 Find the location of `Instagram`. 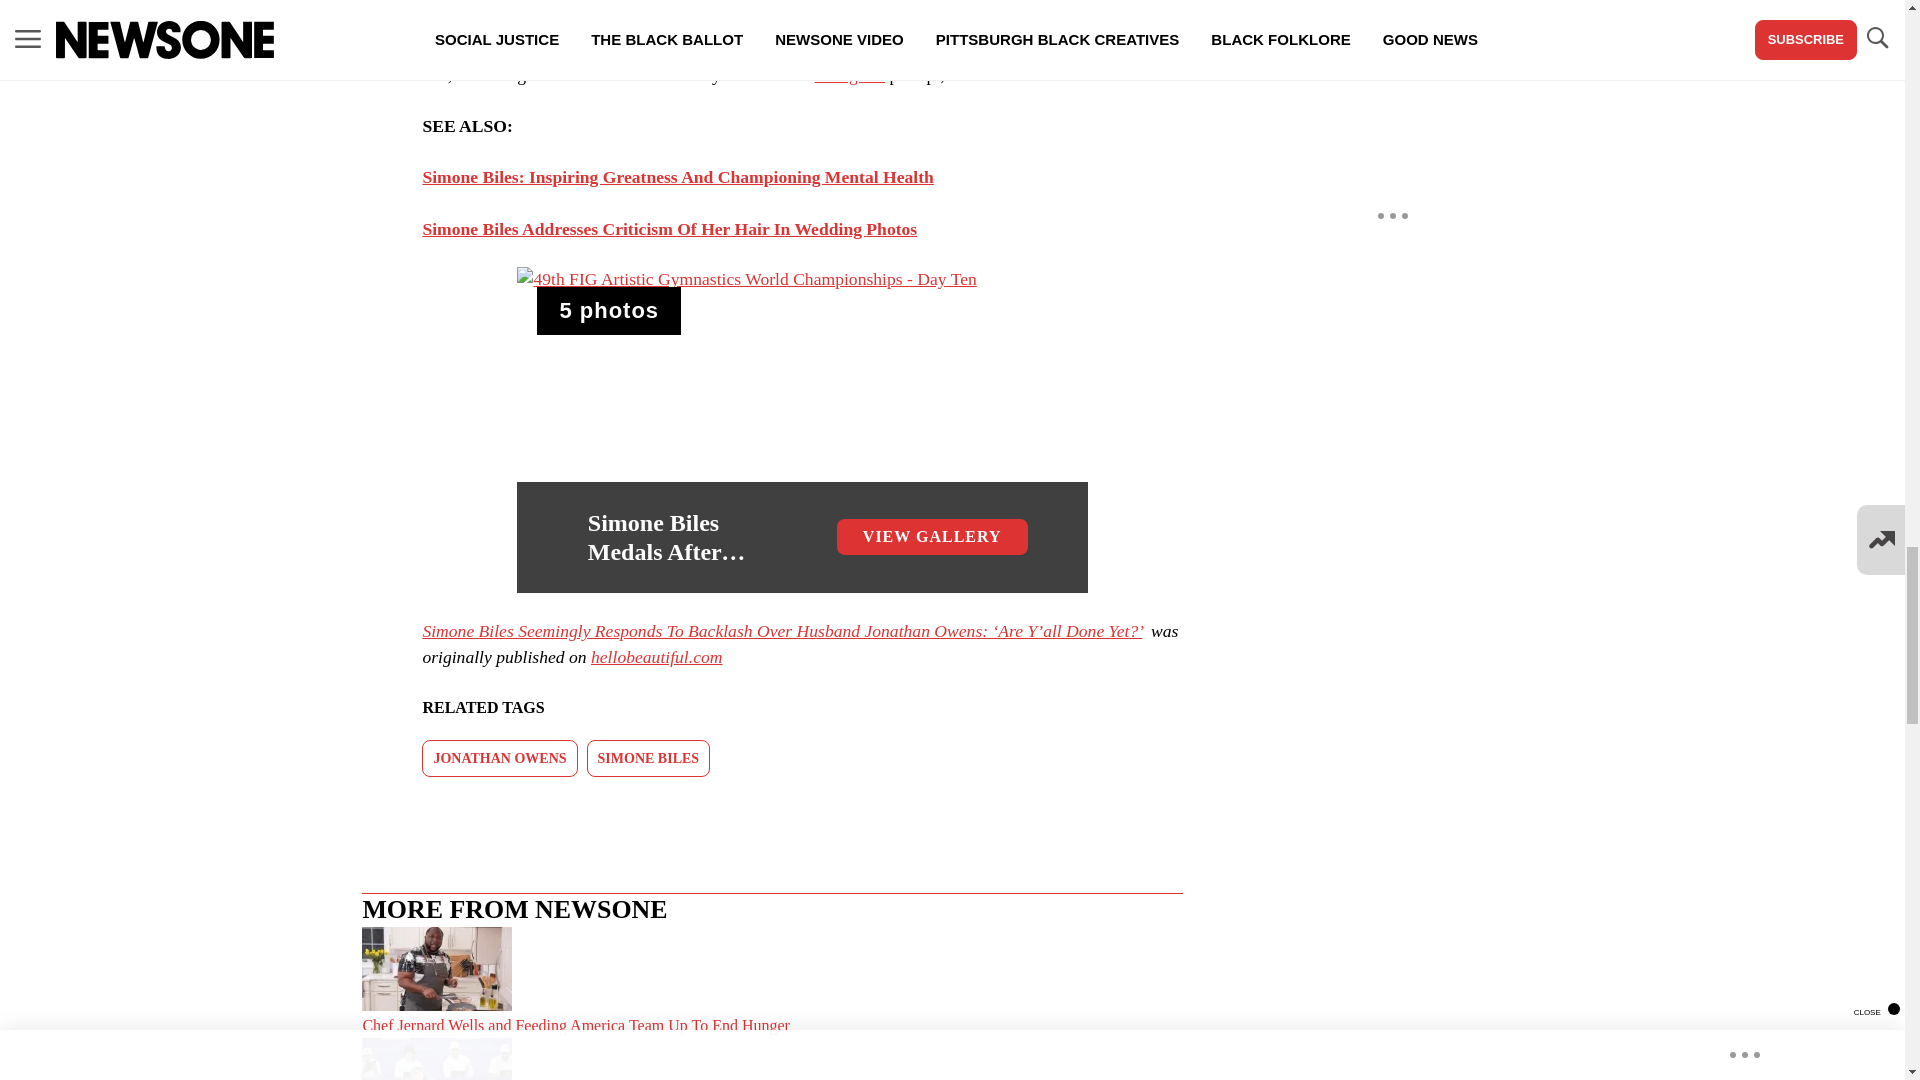

Instagram is located at coordinates (850, 74).